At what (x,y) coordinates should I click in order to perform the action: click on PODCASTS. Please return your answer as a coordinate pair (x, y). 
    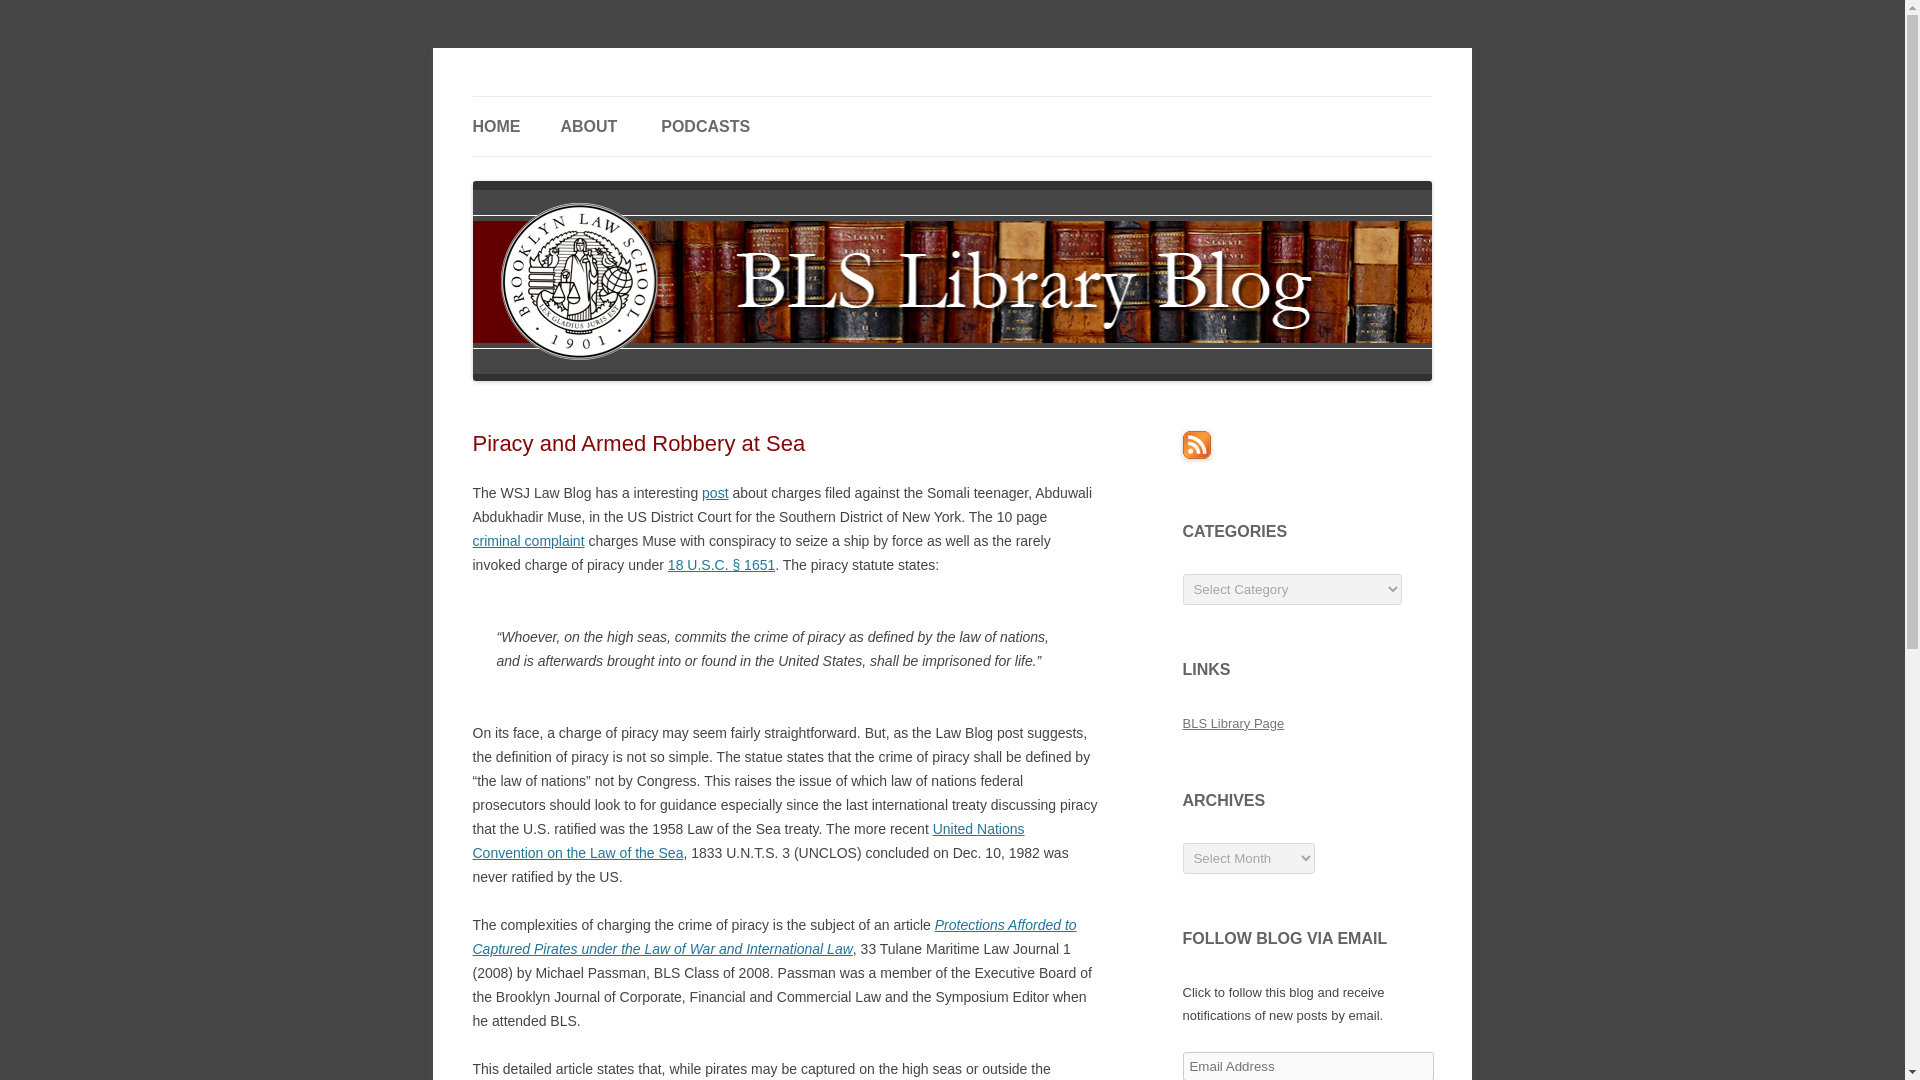
    Looking at the image, I should click on (705, 126).